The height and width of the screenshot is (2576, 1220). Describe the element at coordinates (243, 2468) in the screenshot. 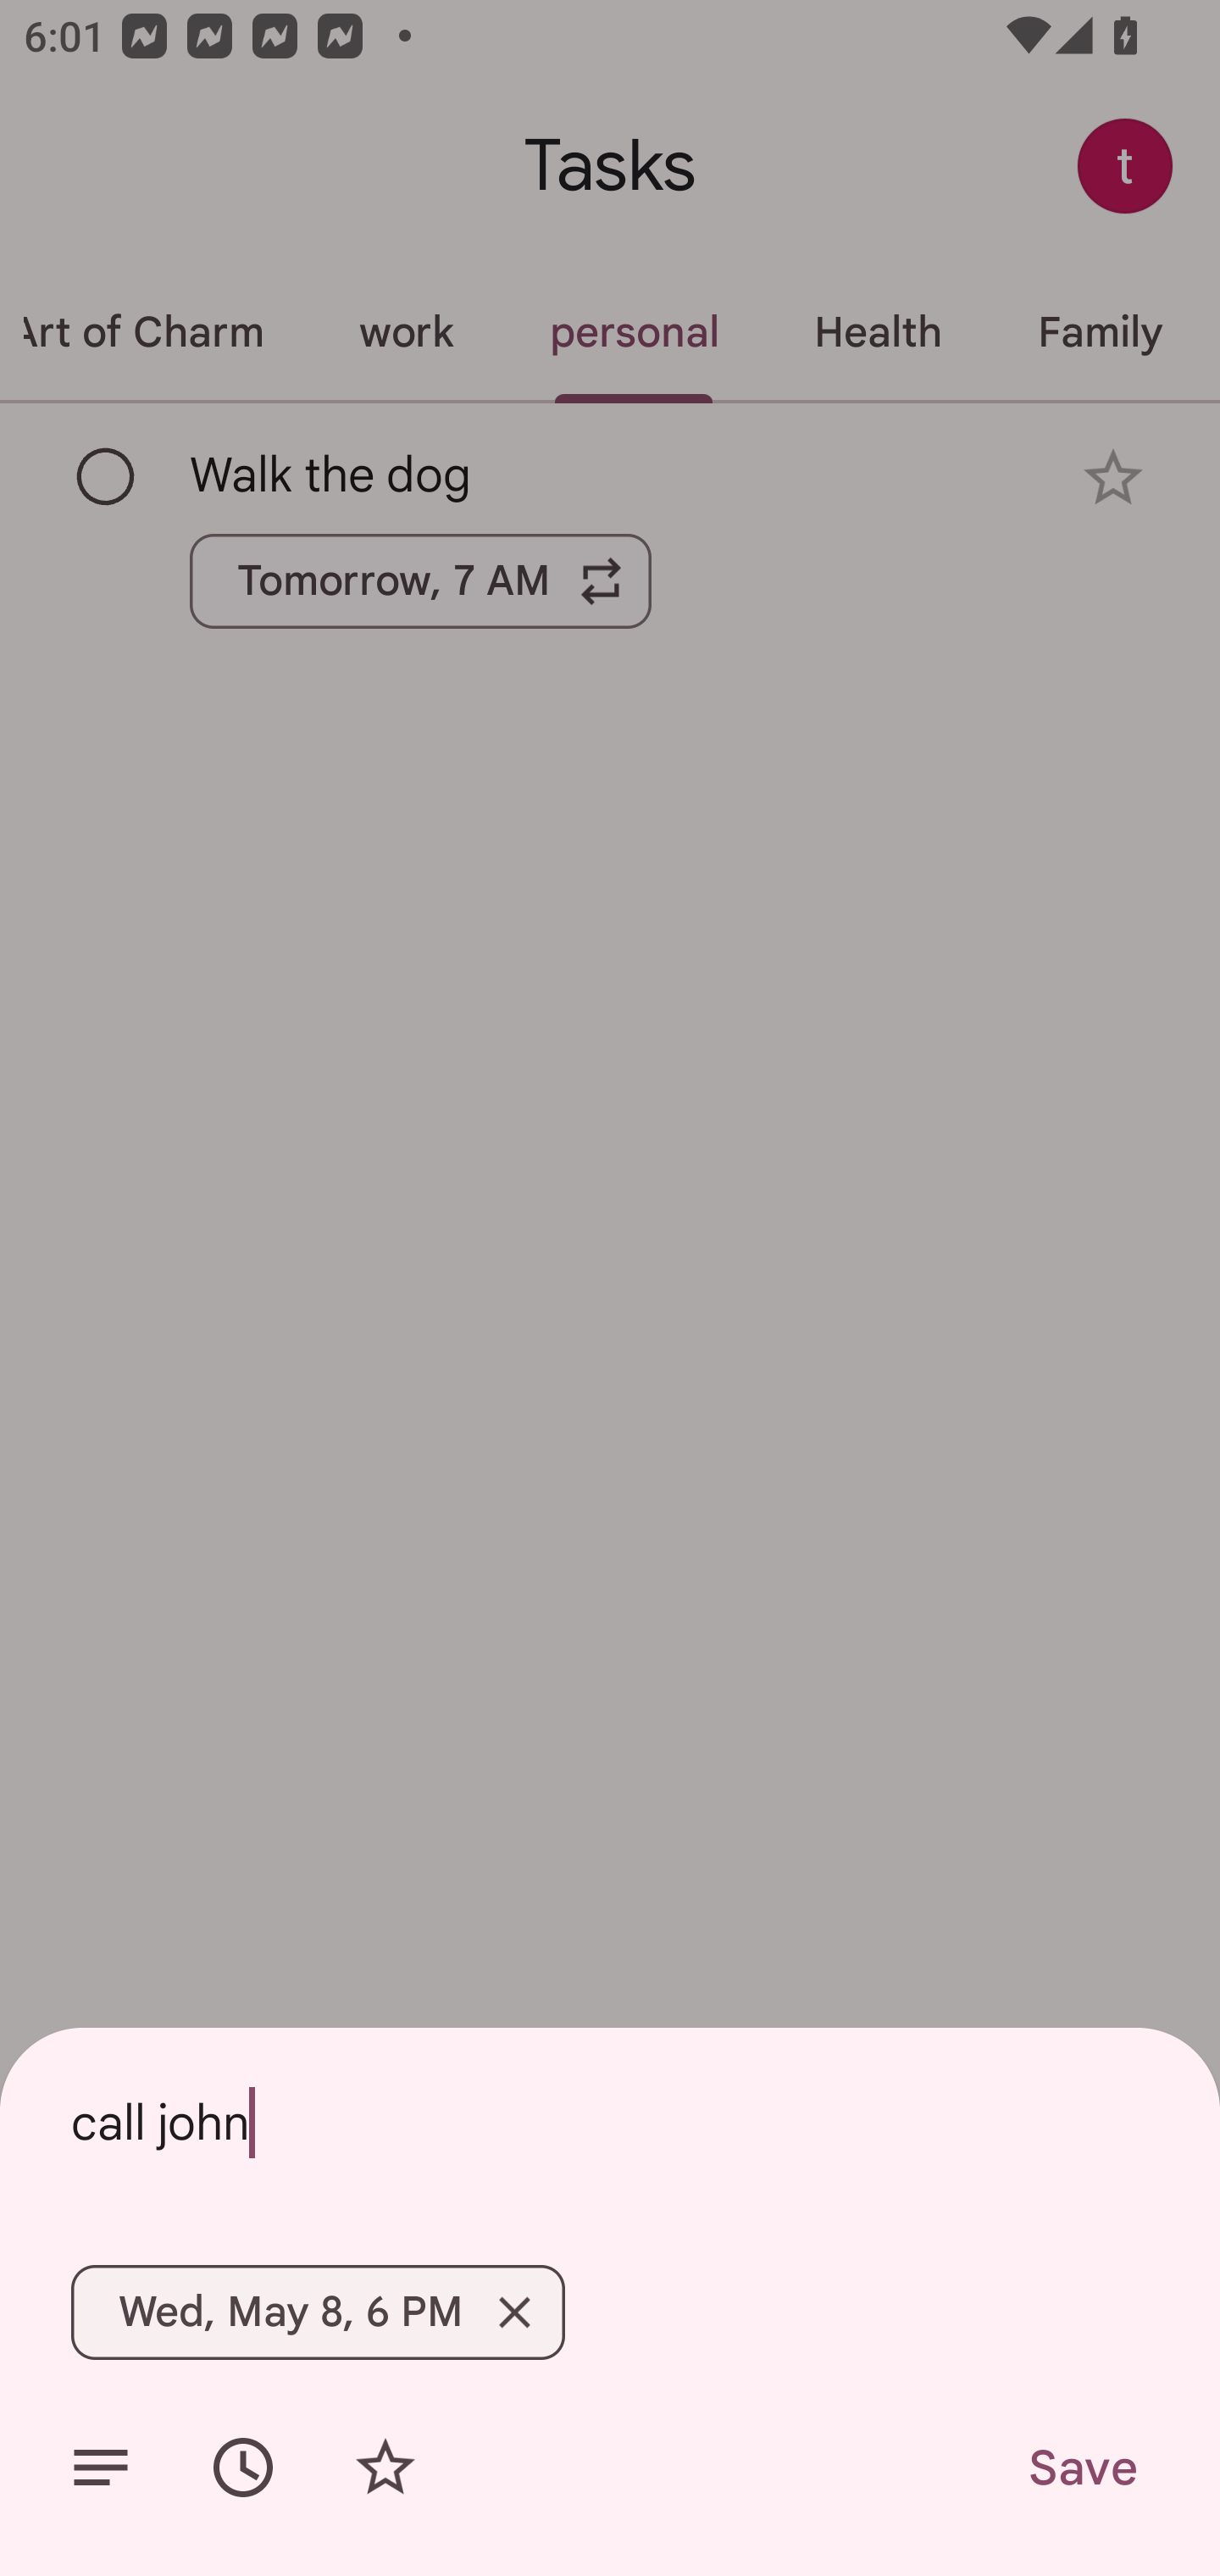

I see `Set date/time` at that location.